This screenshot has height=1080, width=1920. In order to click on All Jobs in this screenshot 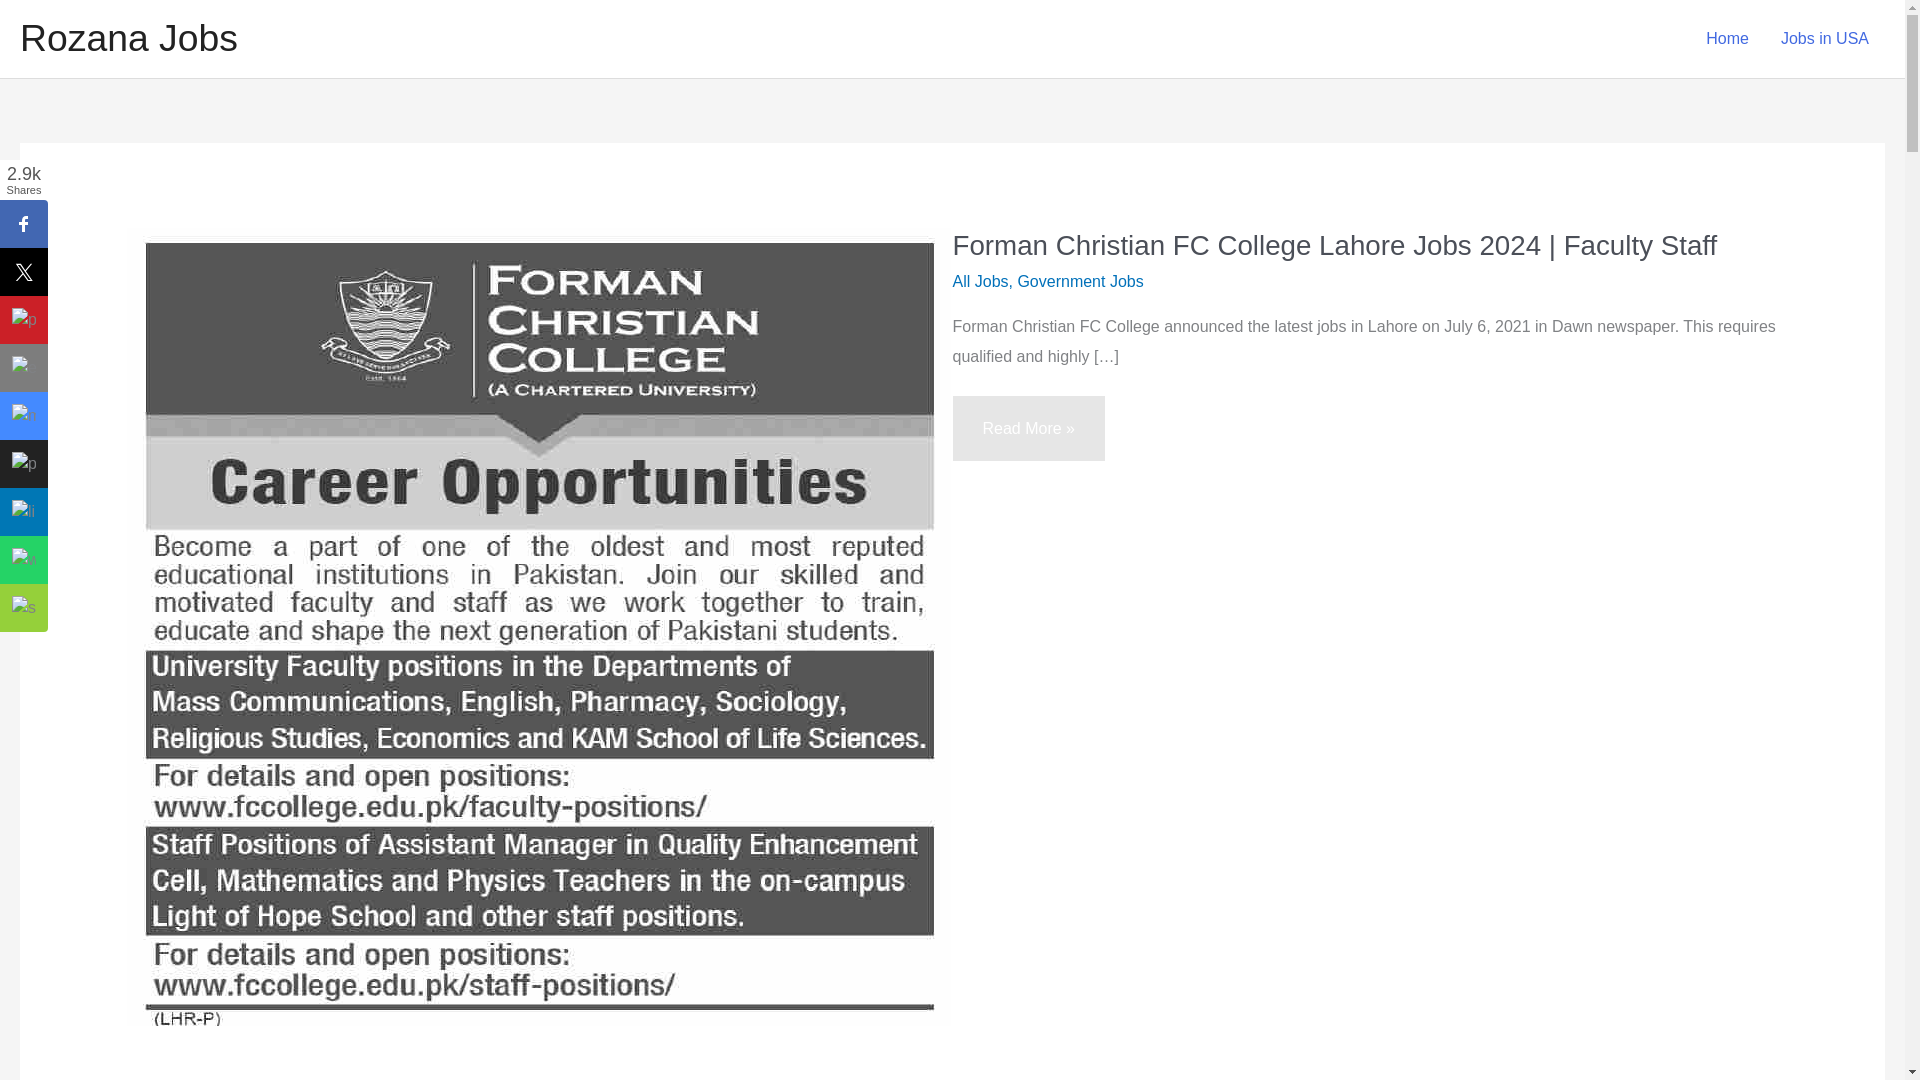, I will do `click(980, 282)`.